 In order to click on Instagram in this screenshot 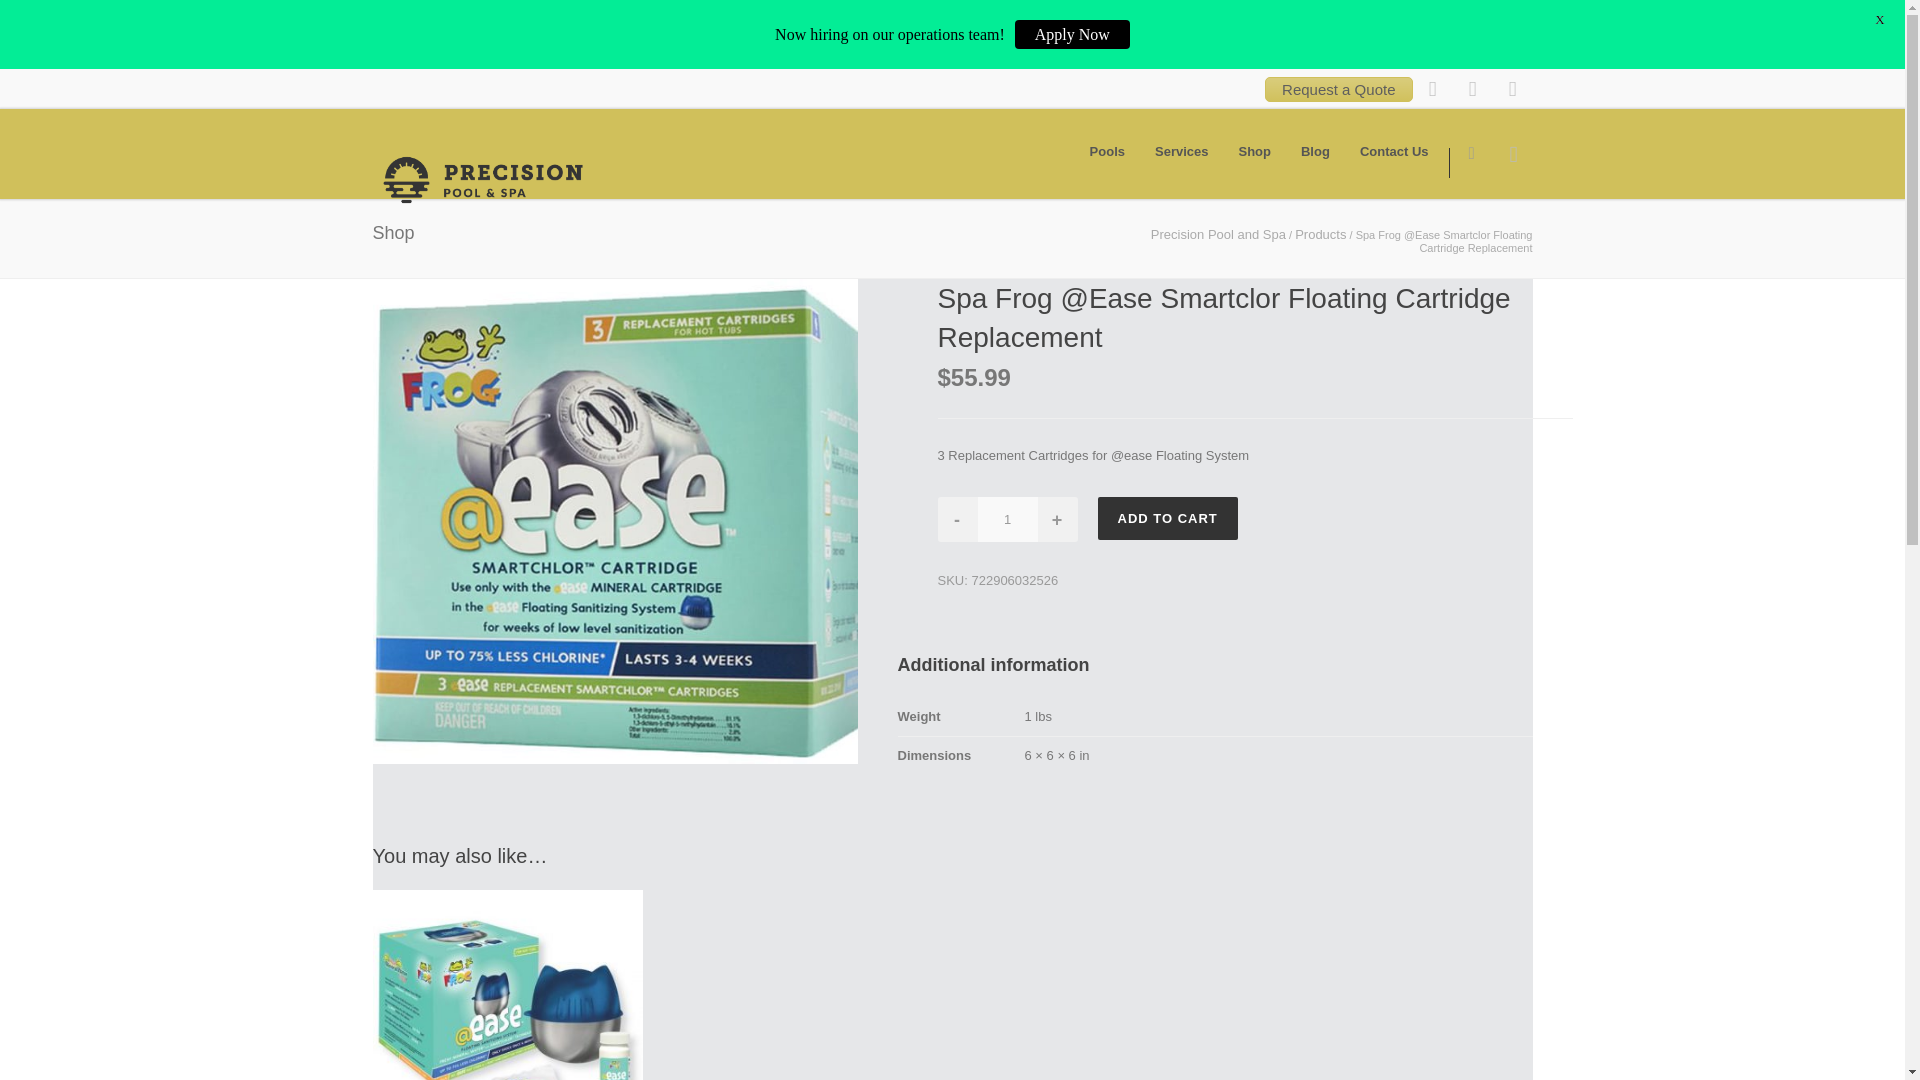, I will do `click(1471, 89)`.